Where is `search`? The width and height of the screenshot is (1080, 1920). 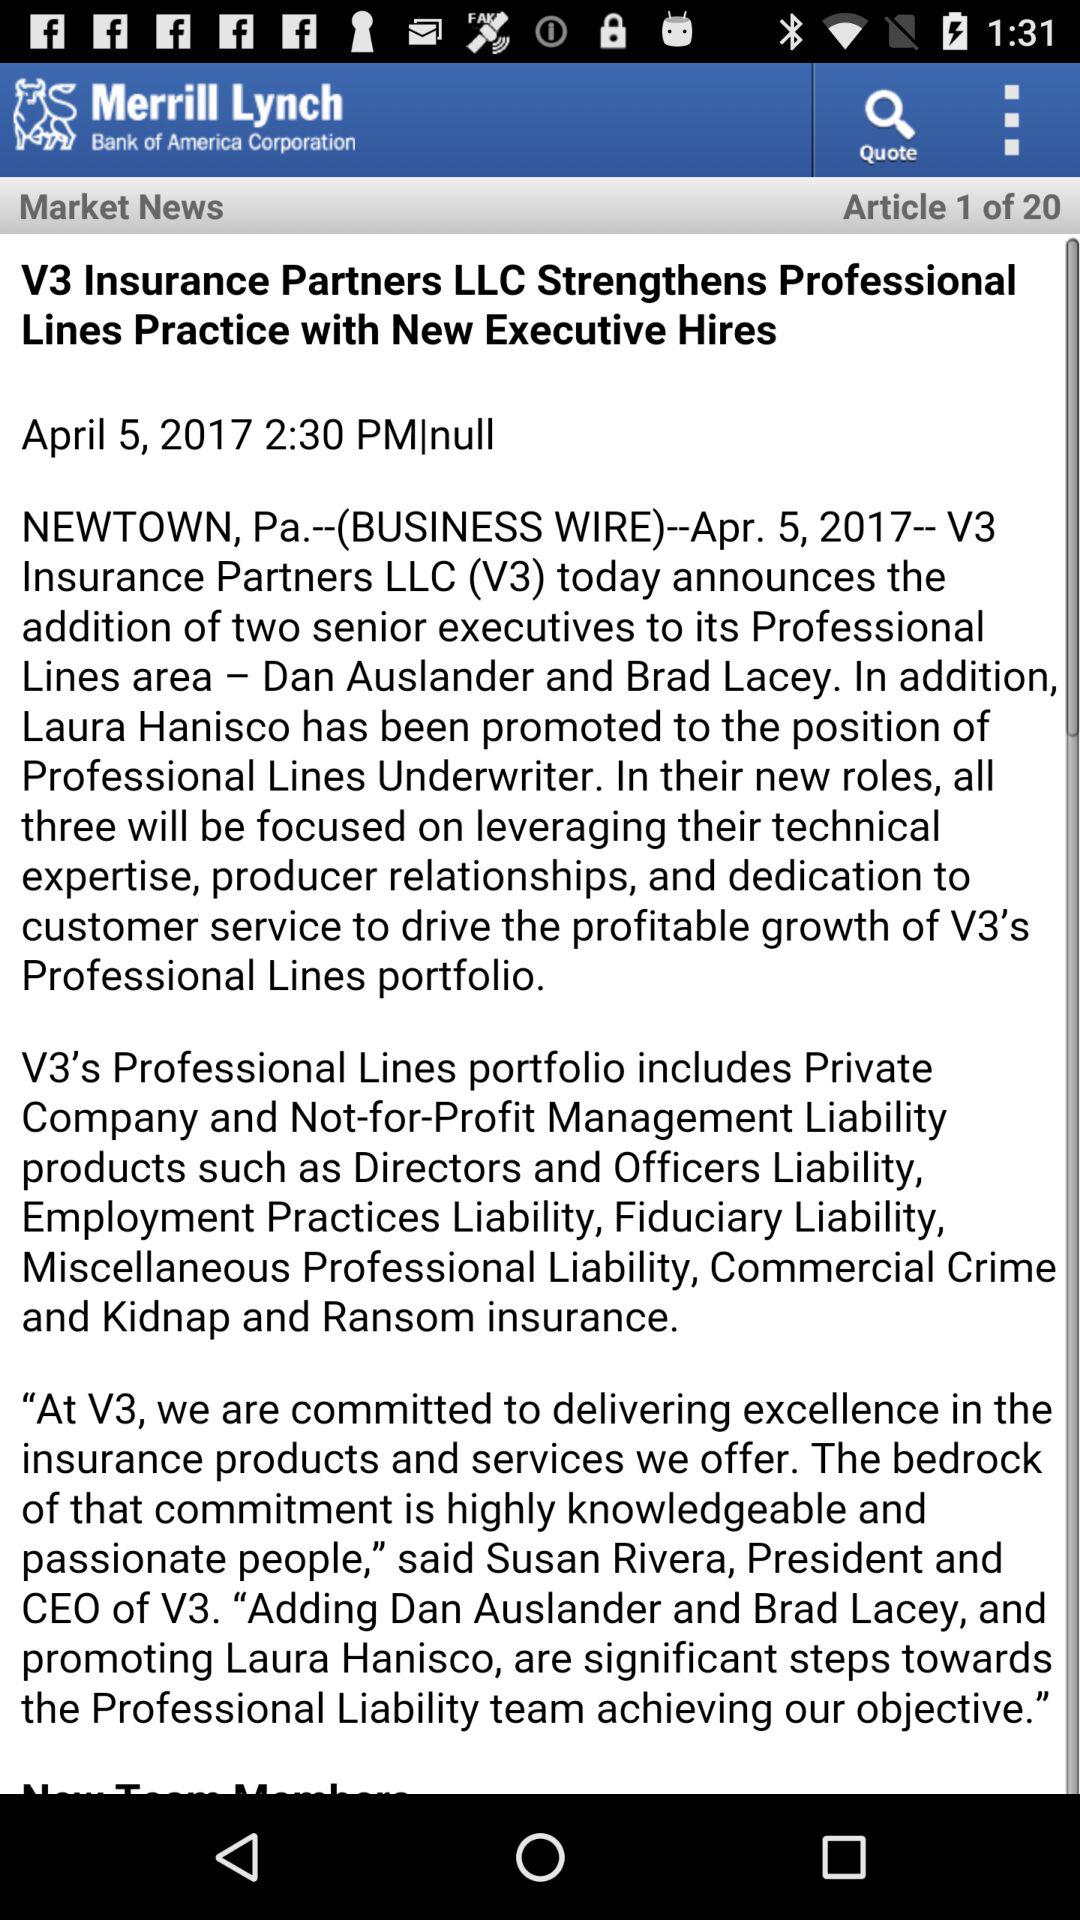
search is located at coordinates (886, 120).